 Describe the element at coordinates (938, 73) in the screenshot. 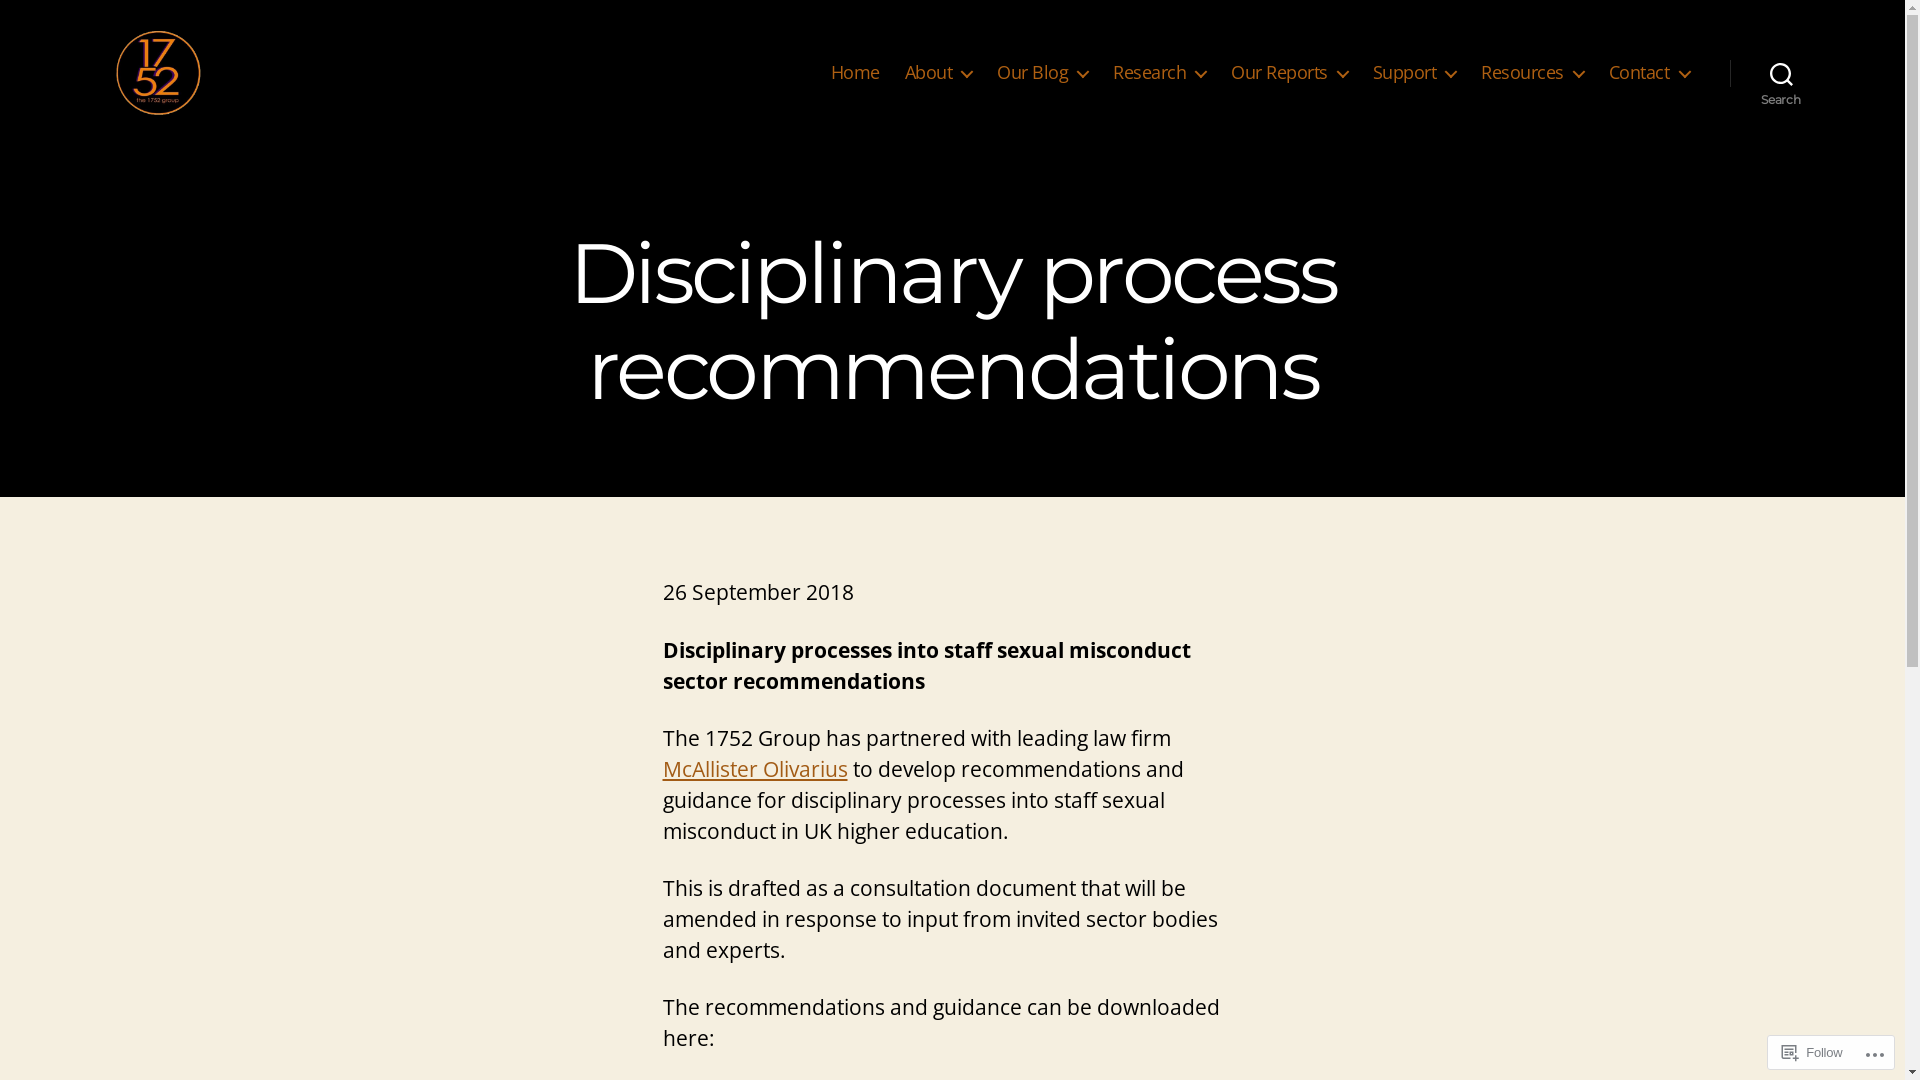

I see `About` at that location.